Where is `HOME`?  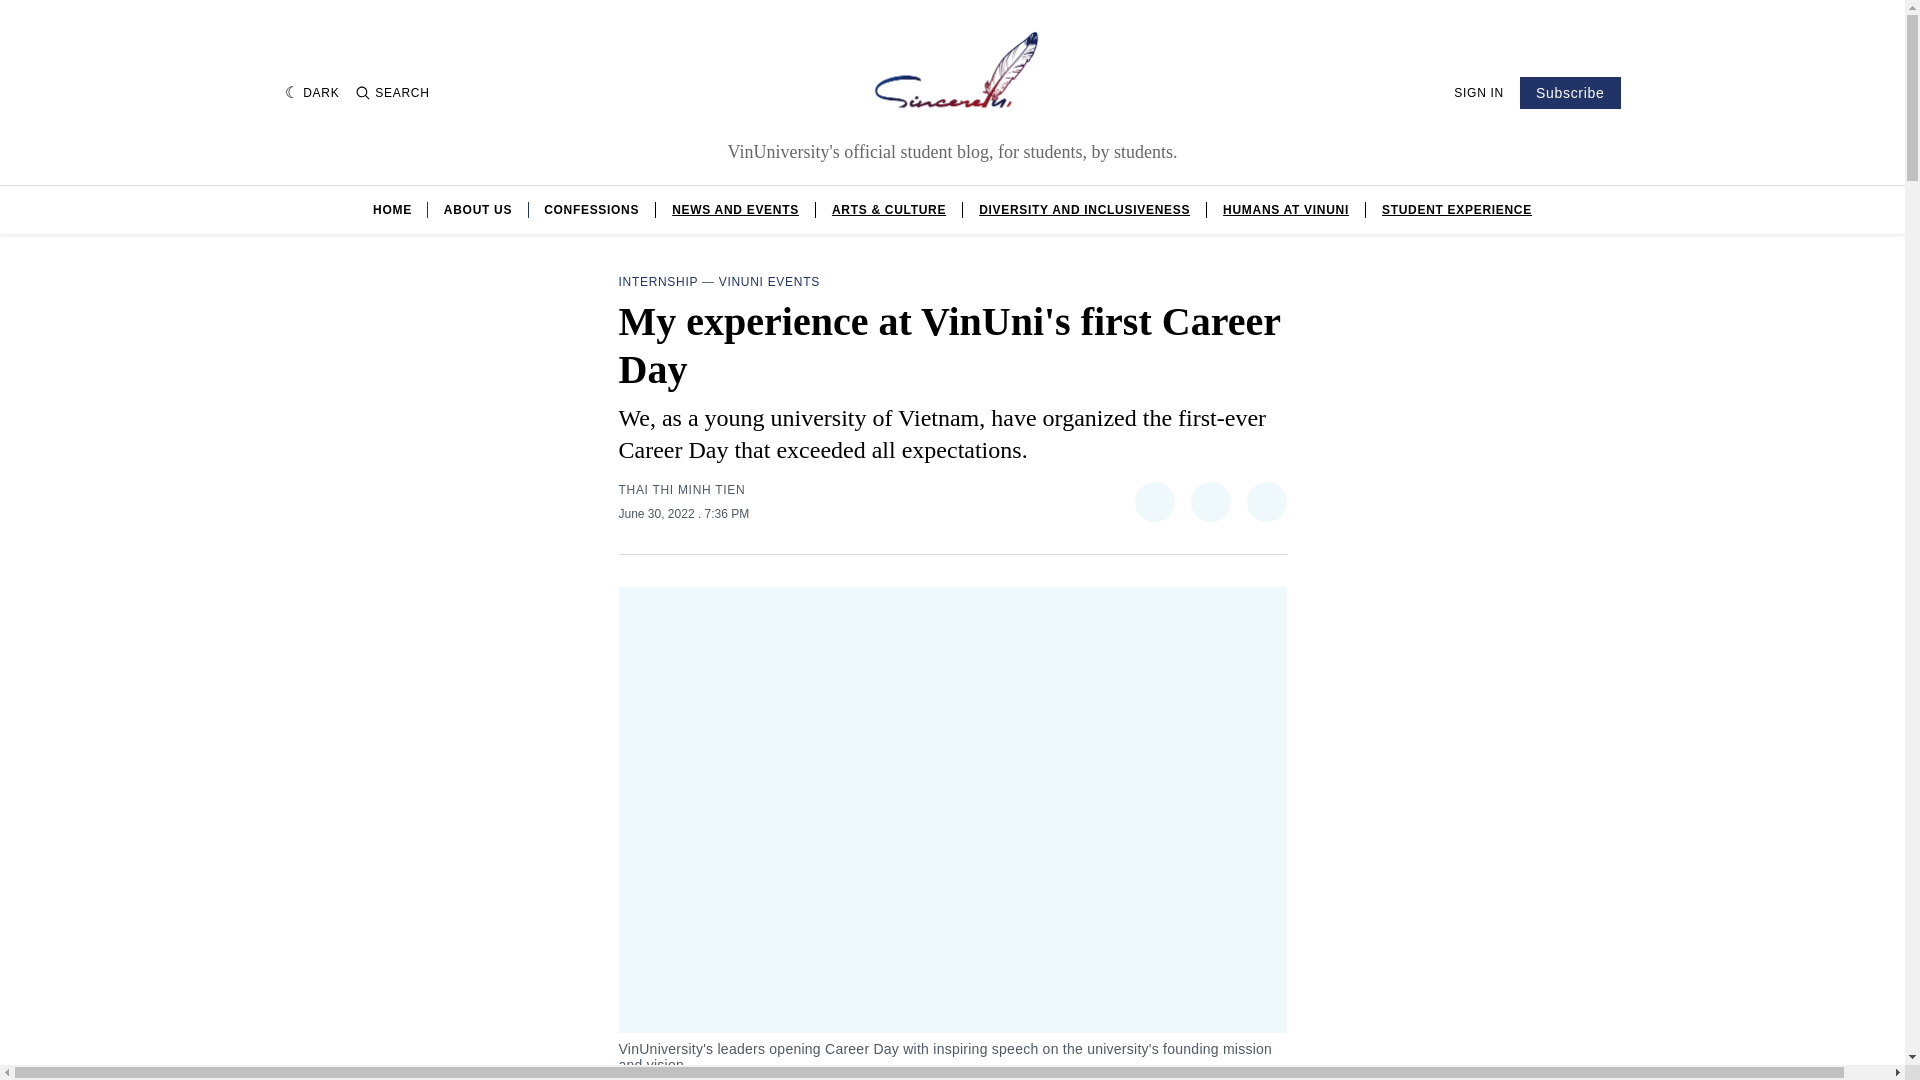 HOME is located at coordinates (392, 210).